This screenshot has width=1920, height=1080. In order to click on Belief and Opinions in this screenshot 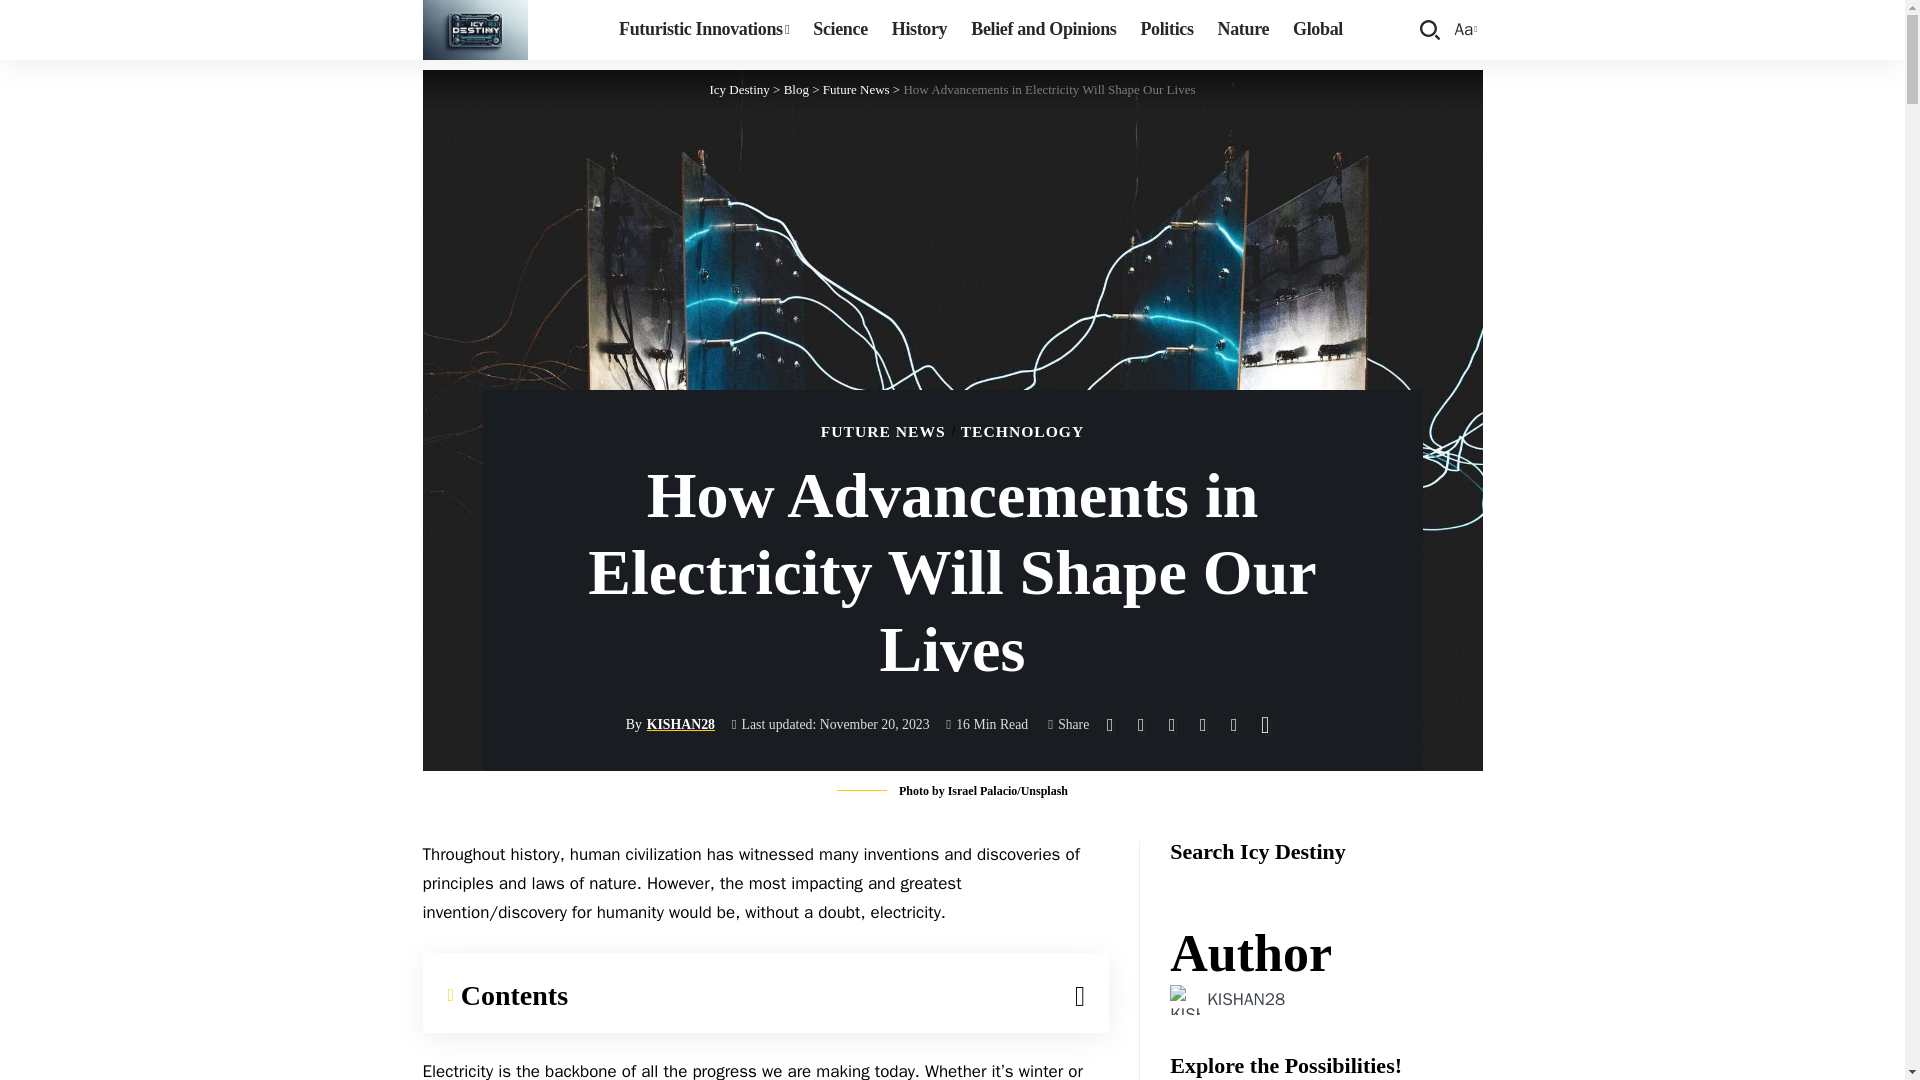, I will do `click(1043, 30)`.